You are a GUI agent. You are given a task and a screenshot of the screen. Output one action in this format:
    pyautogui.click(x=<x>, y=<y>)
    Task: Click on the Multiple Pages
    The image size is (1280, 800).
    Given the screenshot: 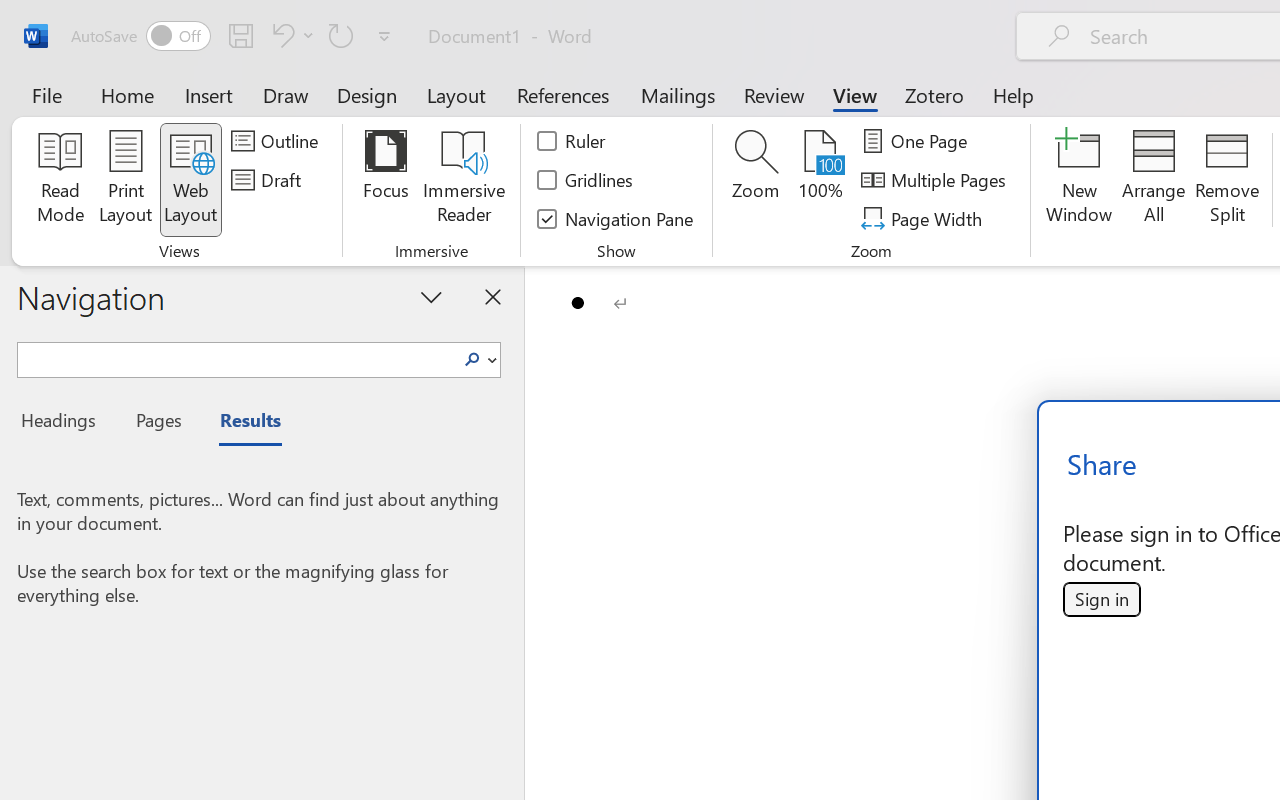 What is the action you would take?
    pyautogui.click(x=936, y=180)
    